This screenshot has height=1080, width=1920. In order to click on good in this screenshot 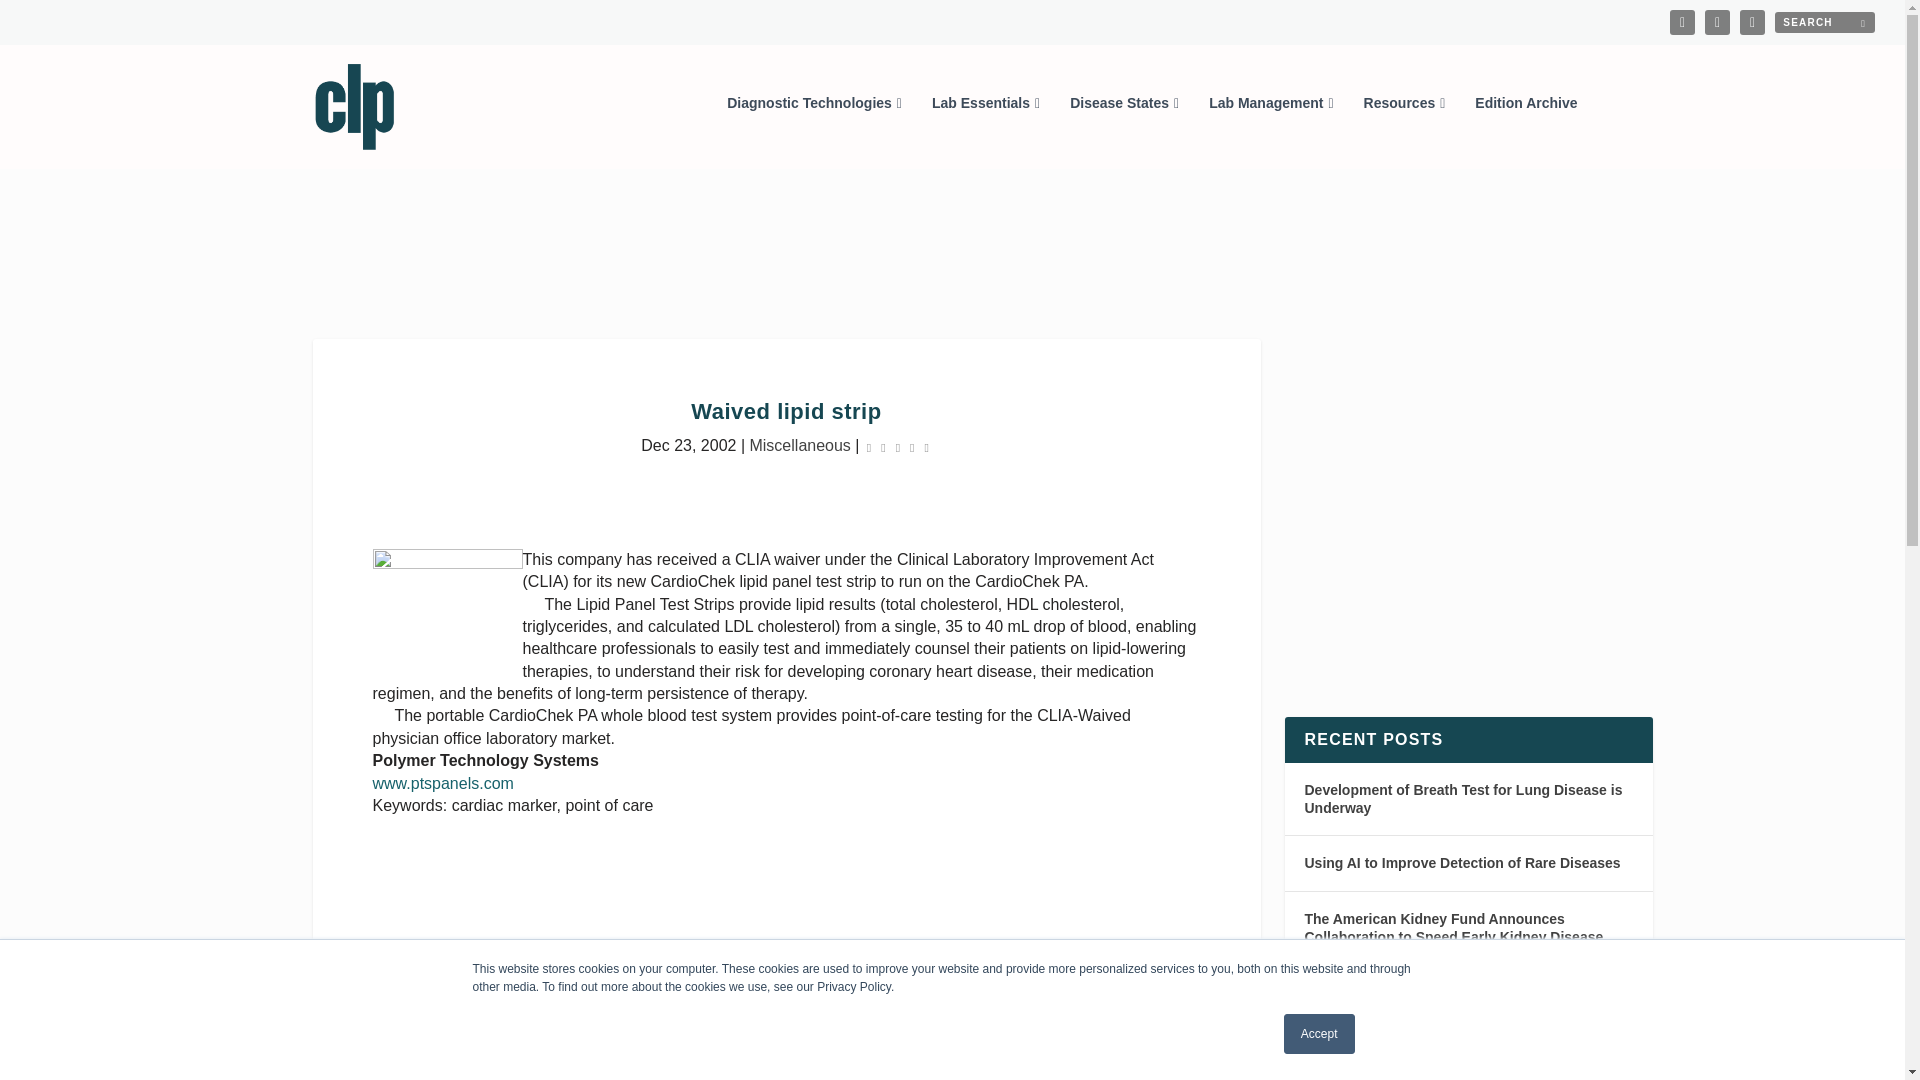, I will do `click(1040, 980)`.